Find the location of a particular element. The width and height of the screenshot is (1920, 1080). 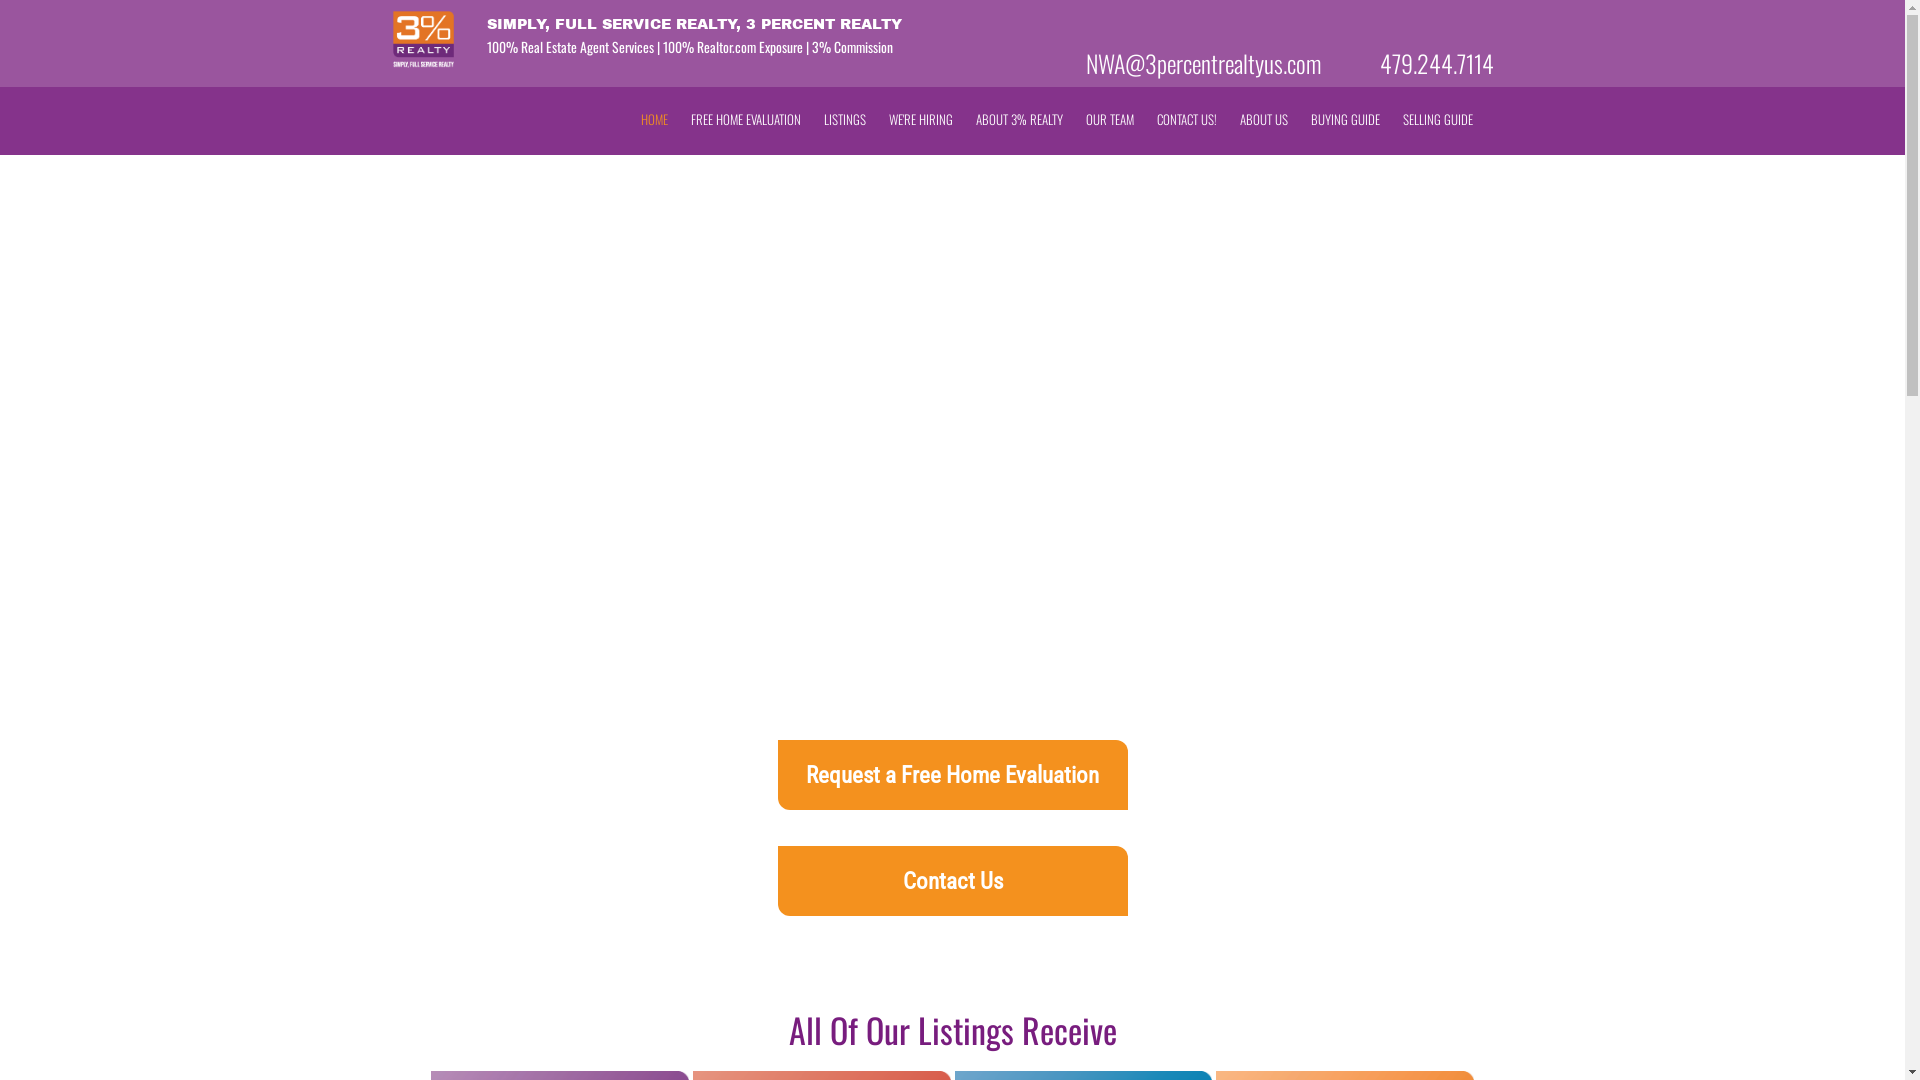

479.244.7114 is located at coordinates (1437, 63).